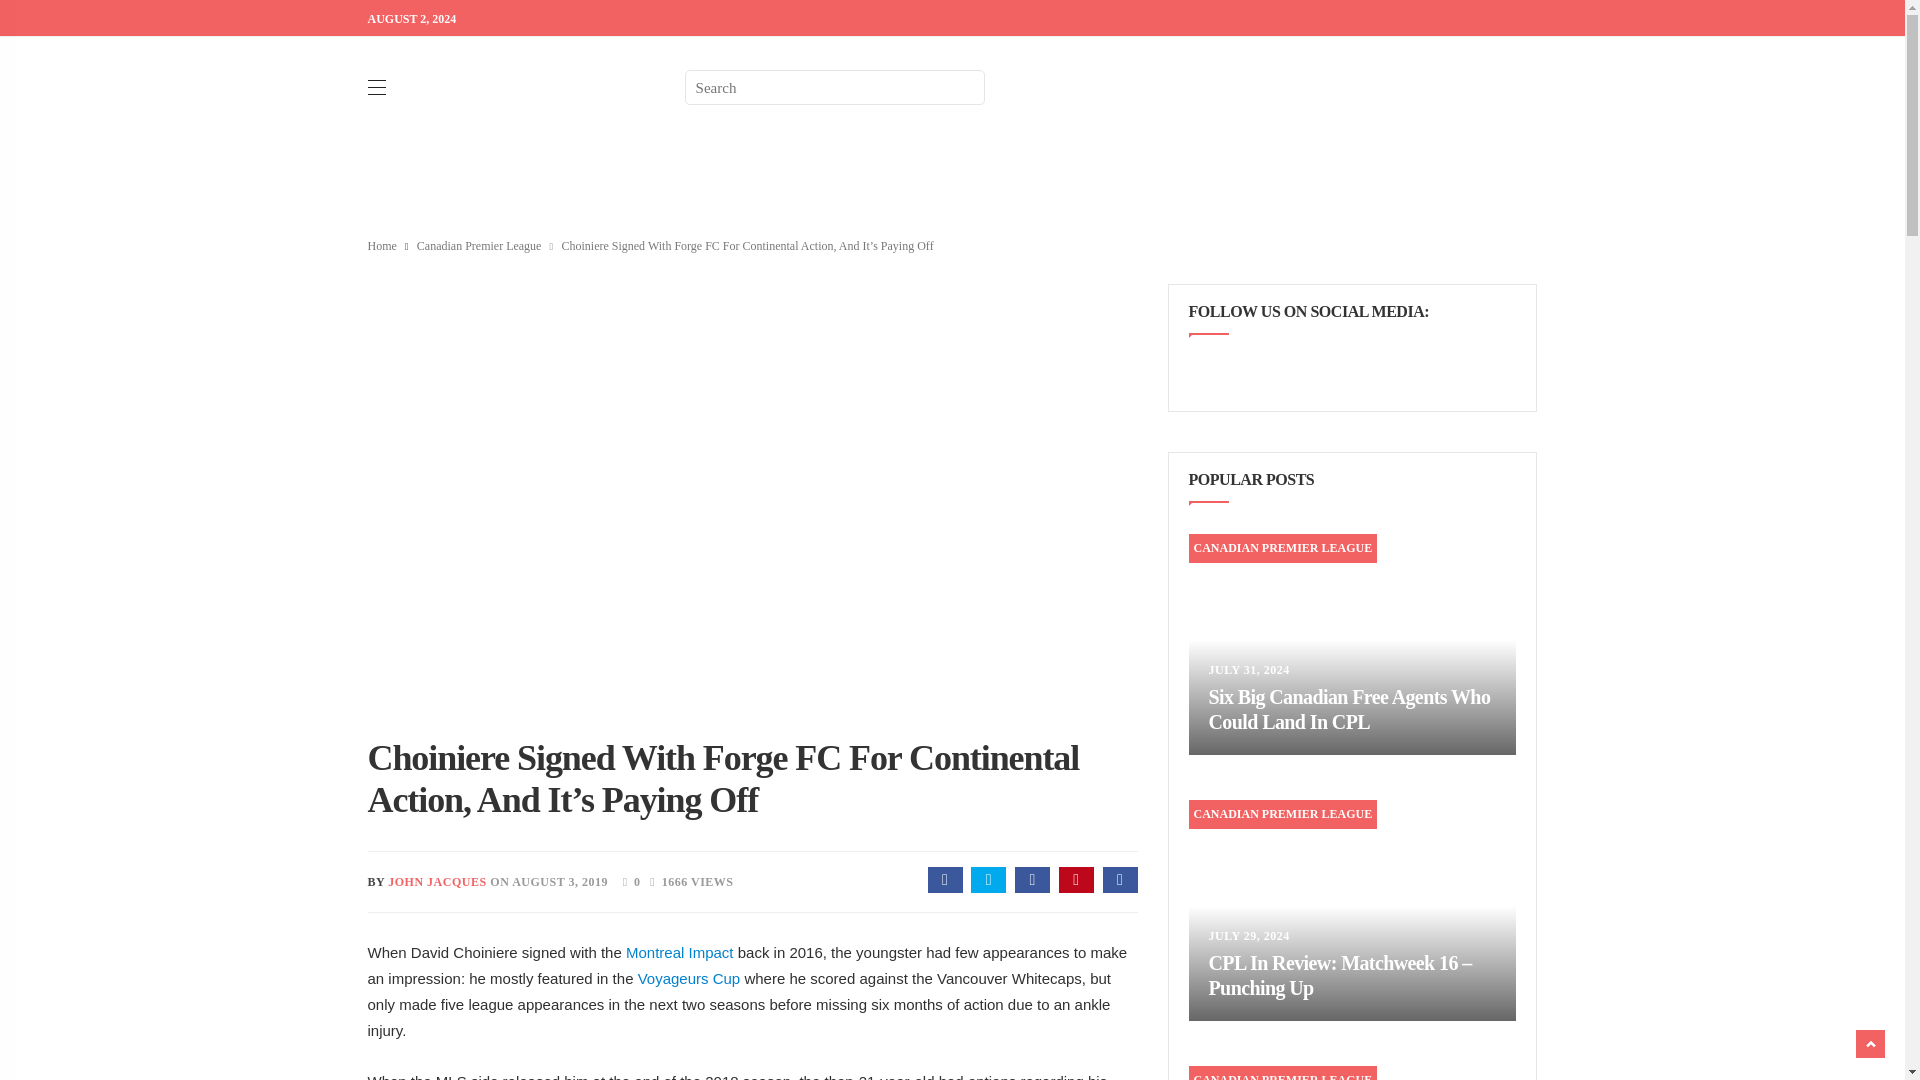 The height and width of the screenshot is (1080, 1920). Describe the element at coordinates (478, 245) in the screenshot. I see `Canadian Premier League` at that location.